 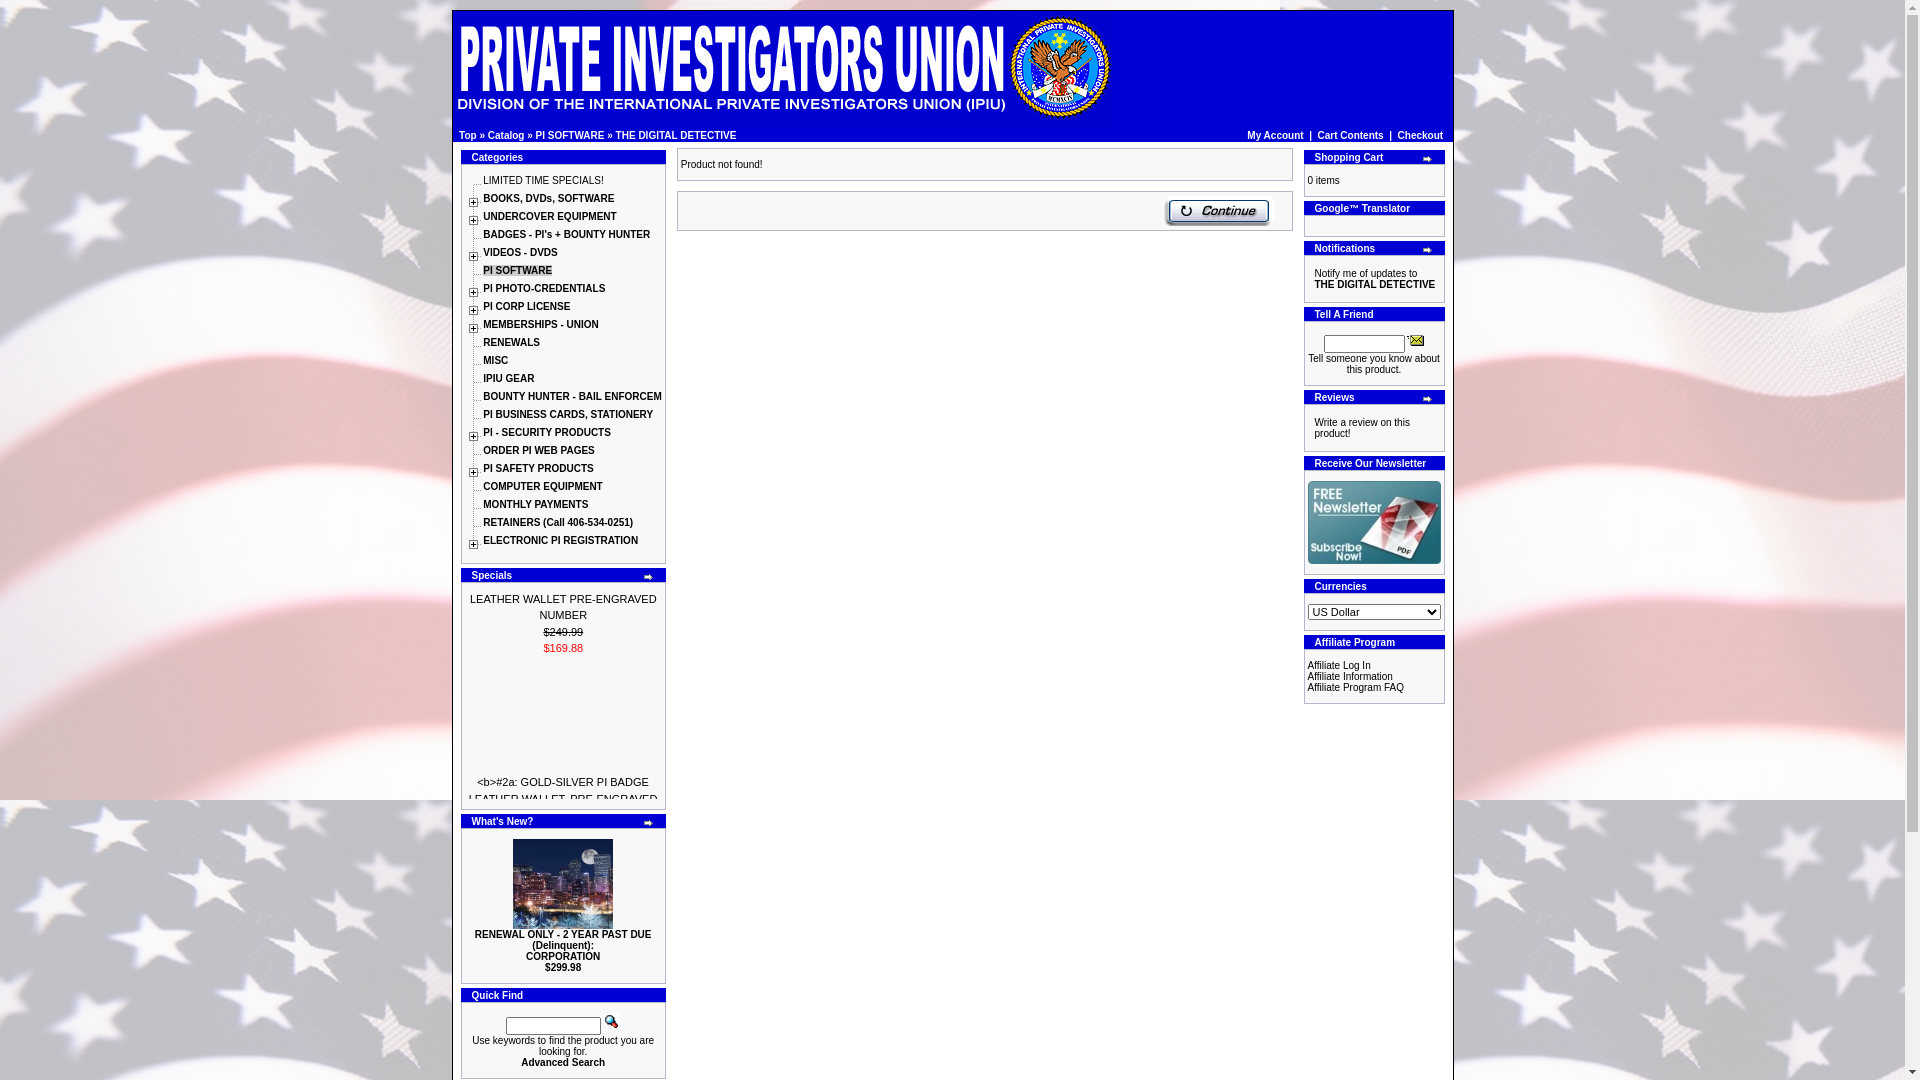 What do you see at coordinates (508, 378) in the screenshot?
I see `IPIU GEAR` at bounding box center [508, 378].